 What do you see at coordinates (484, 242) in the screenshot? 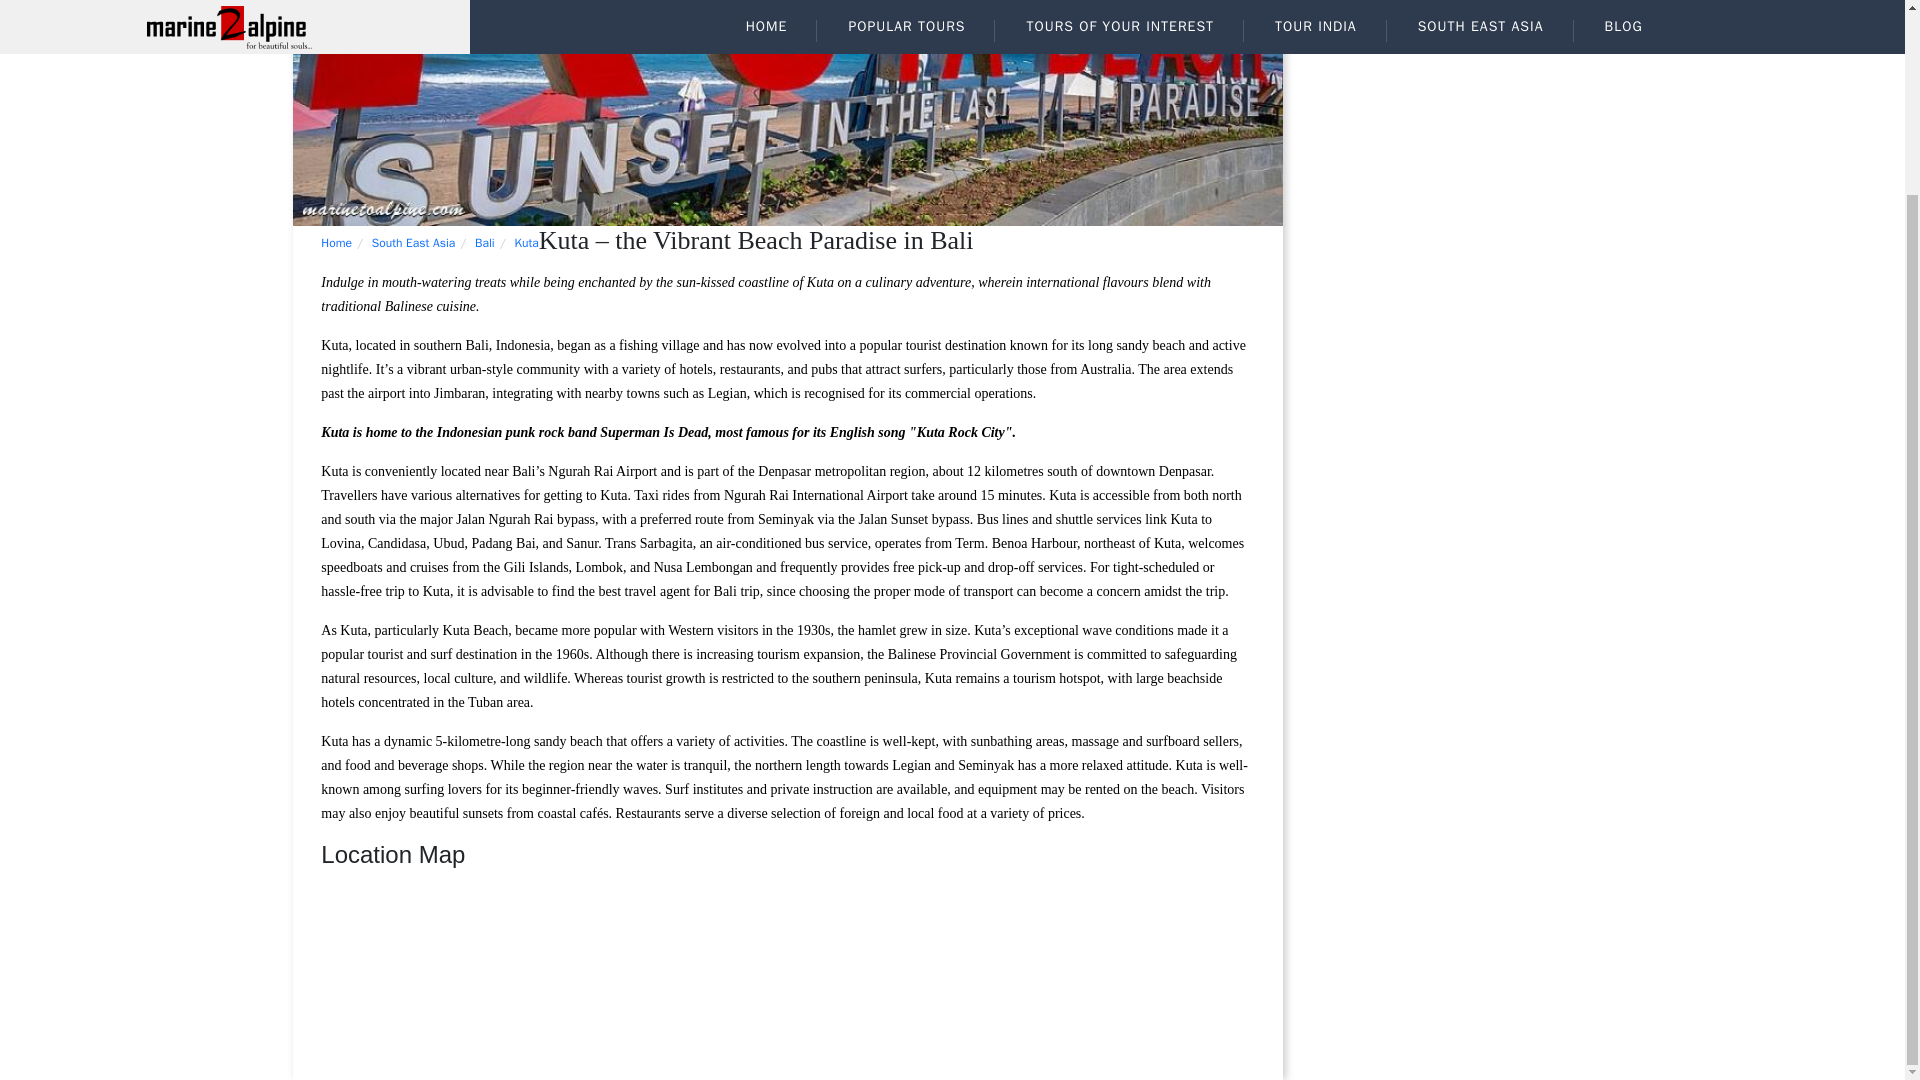
I see `Bali` at bounding box center [484, 242].